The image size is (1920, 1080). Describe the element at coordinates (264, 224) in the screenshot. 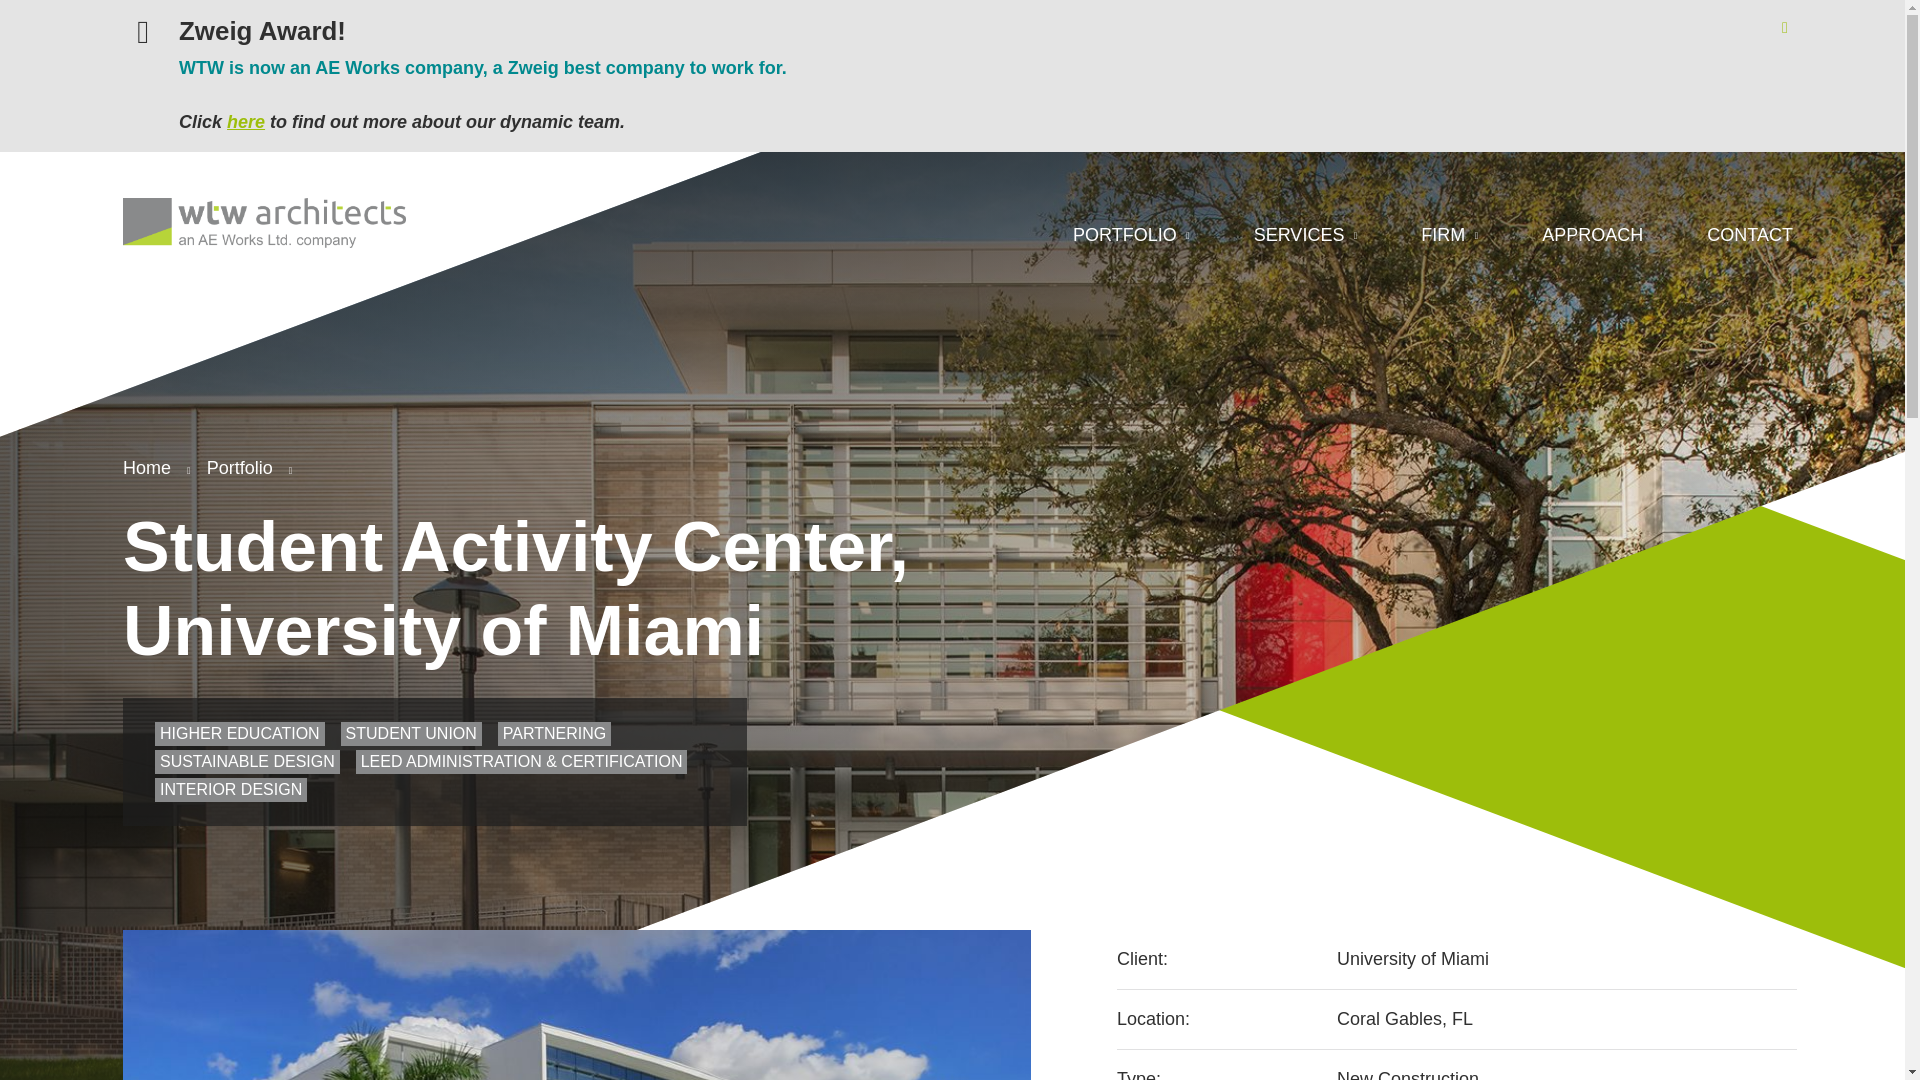

I see `WTW Architects` at that location.